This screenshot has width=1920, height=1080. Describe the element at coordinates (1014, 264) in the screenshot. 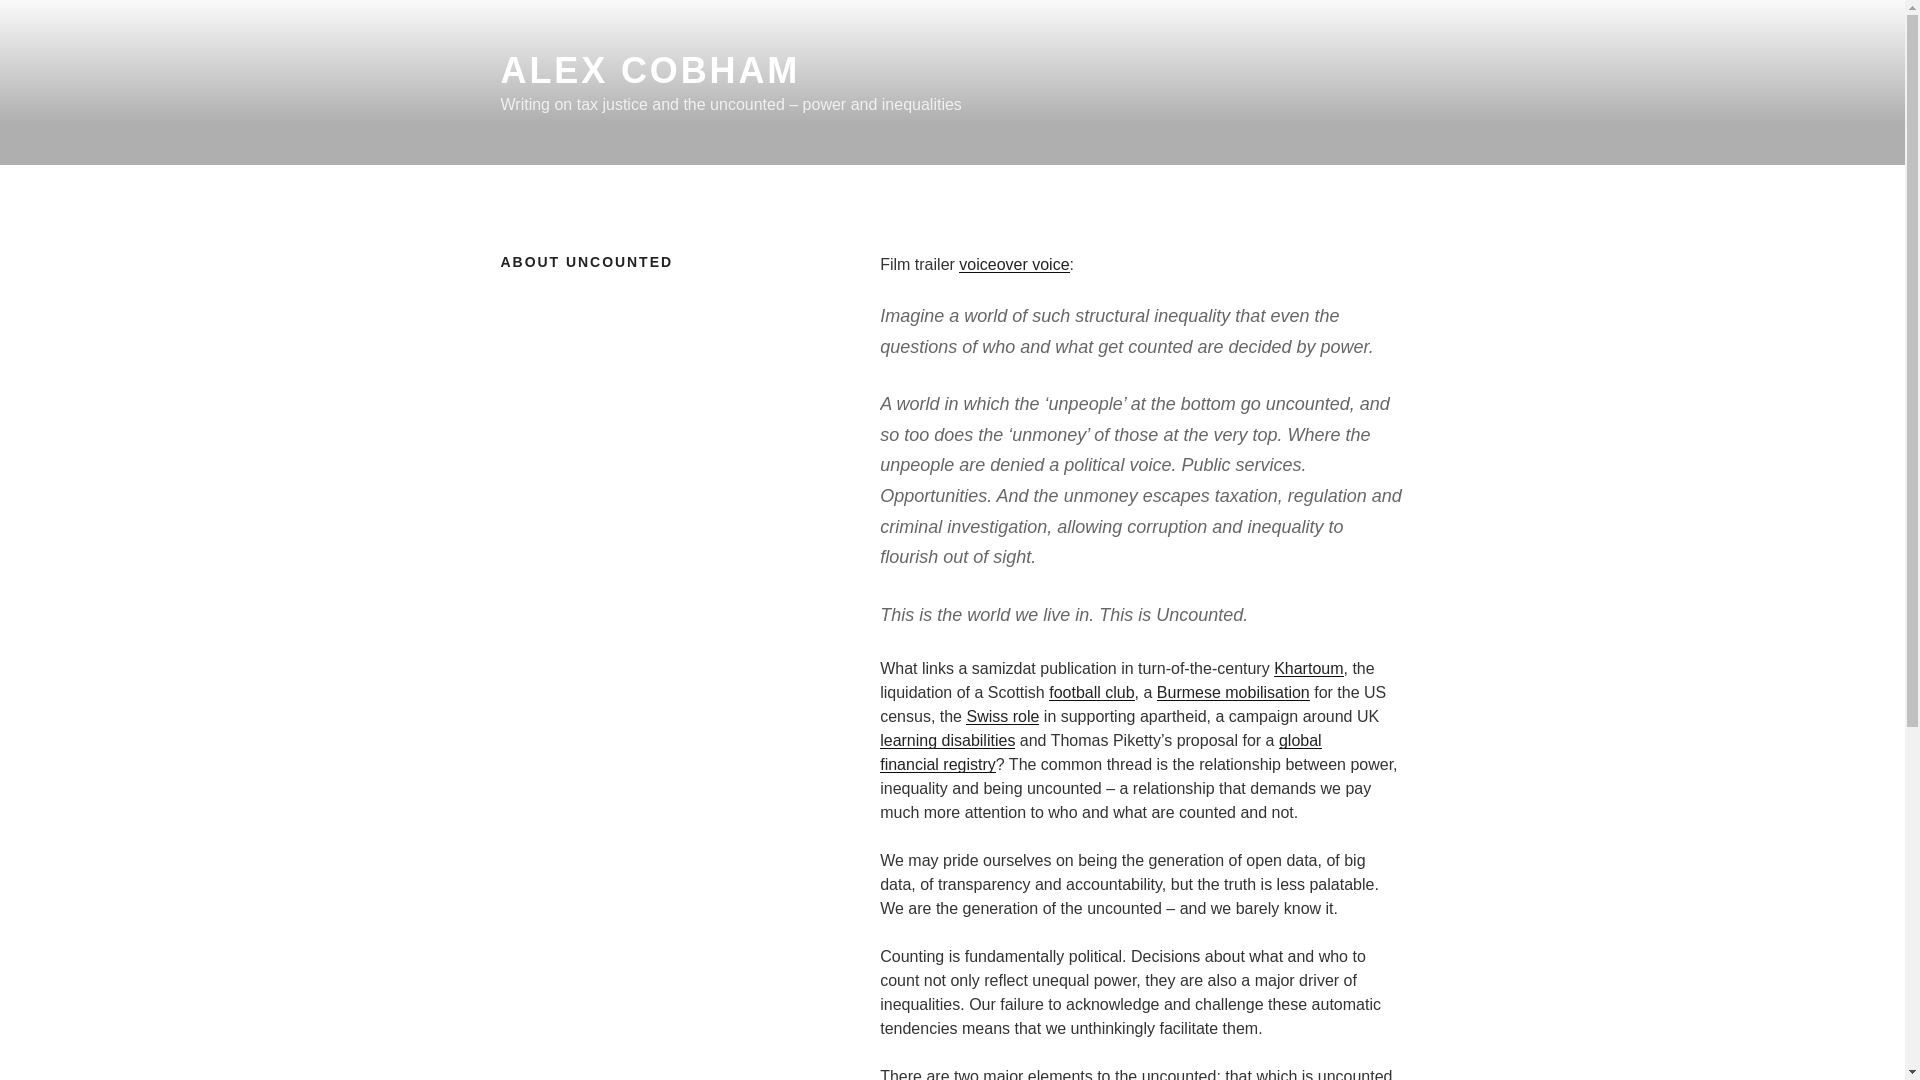

I see `voiceover voice` at that location.